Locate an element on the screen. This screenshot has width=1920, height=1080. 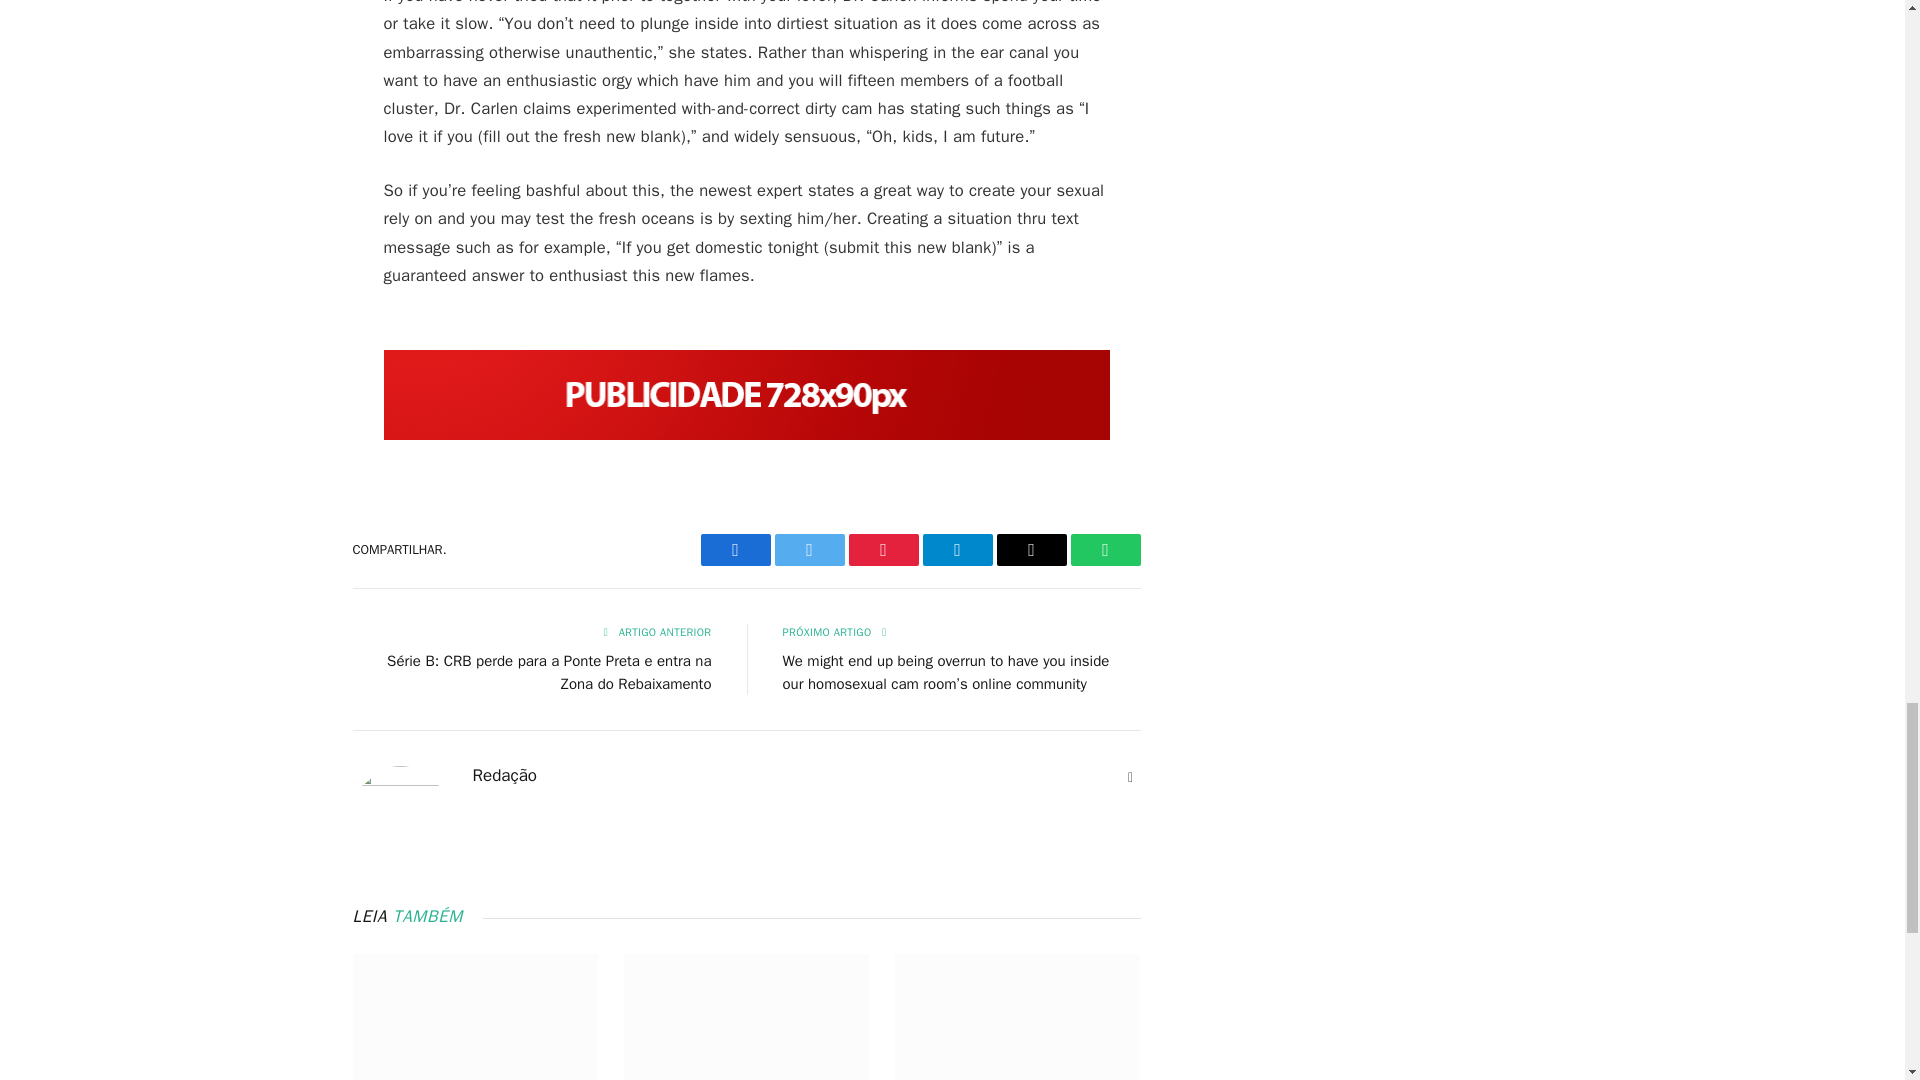
Compartilhar is located at coordinates (734, 549).